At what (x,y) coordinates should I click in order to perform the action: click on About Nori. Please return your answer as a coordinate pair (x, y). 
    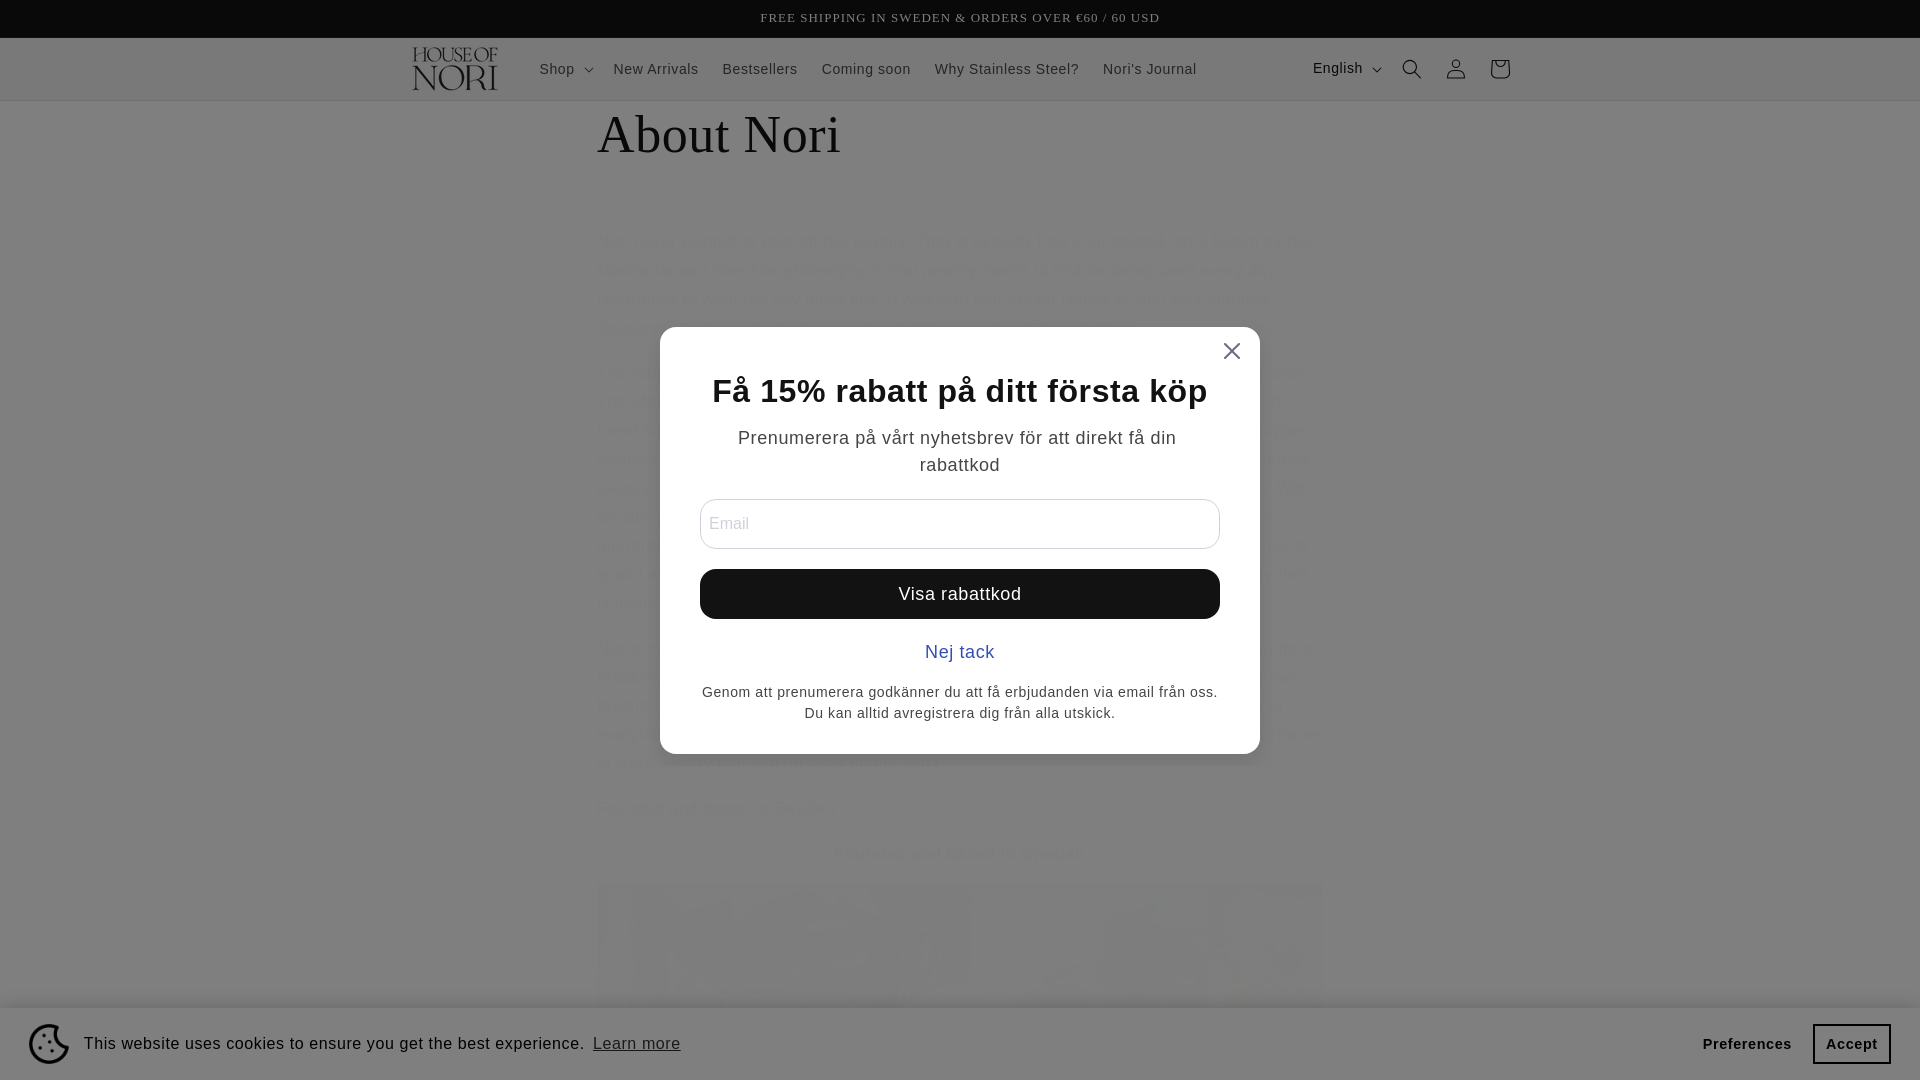
    Looking at the image, I should click on (960, 134).